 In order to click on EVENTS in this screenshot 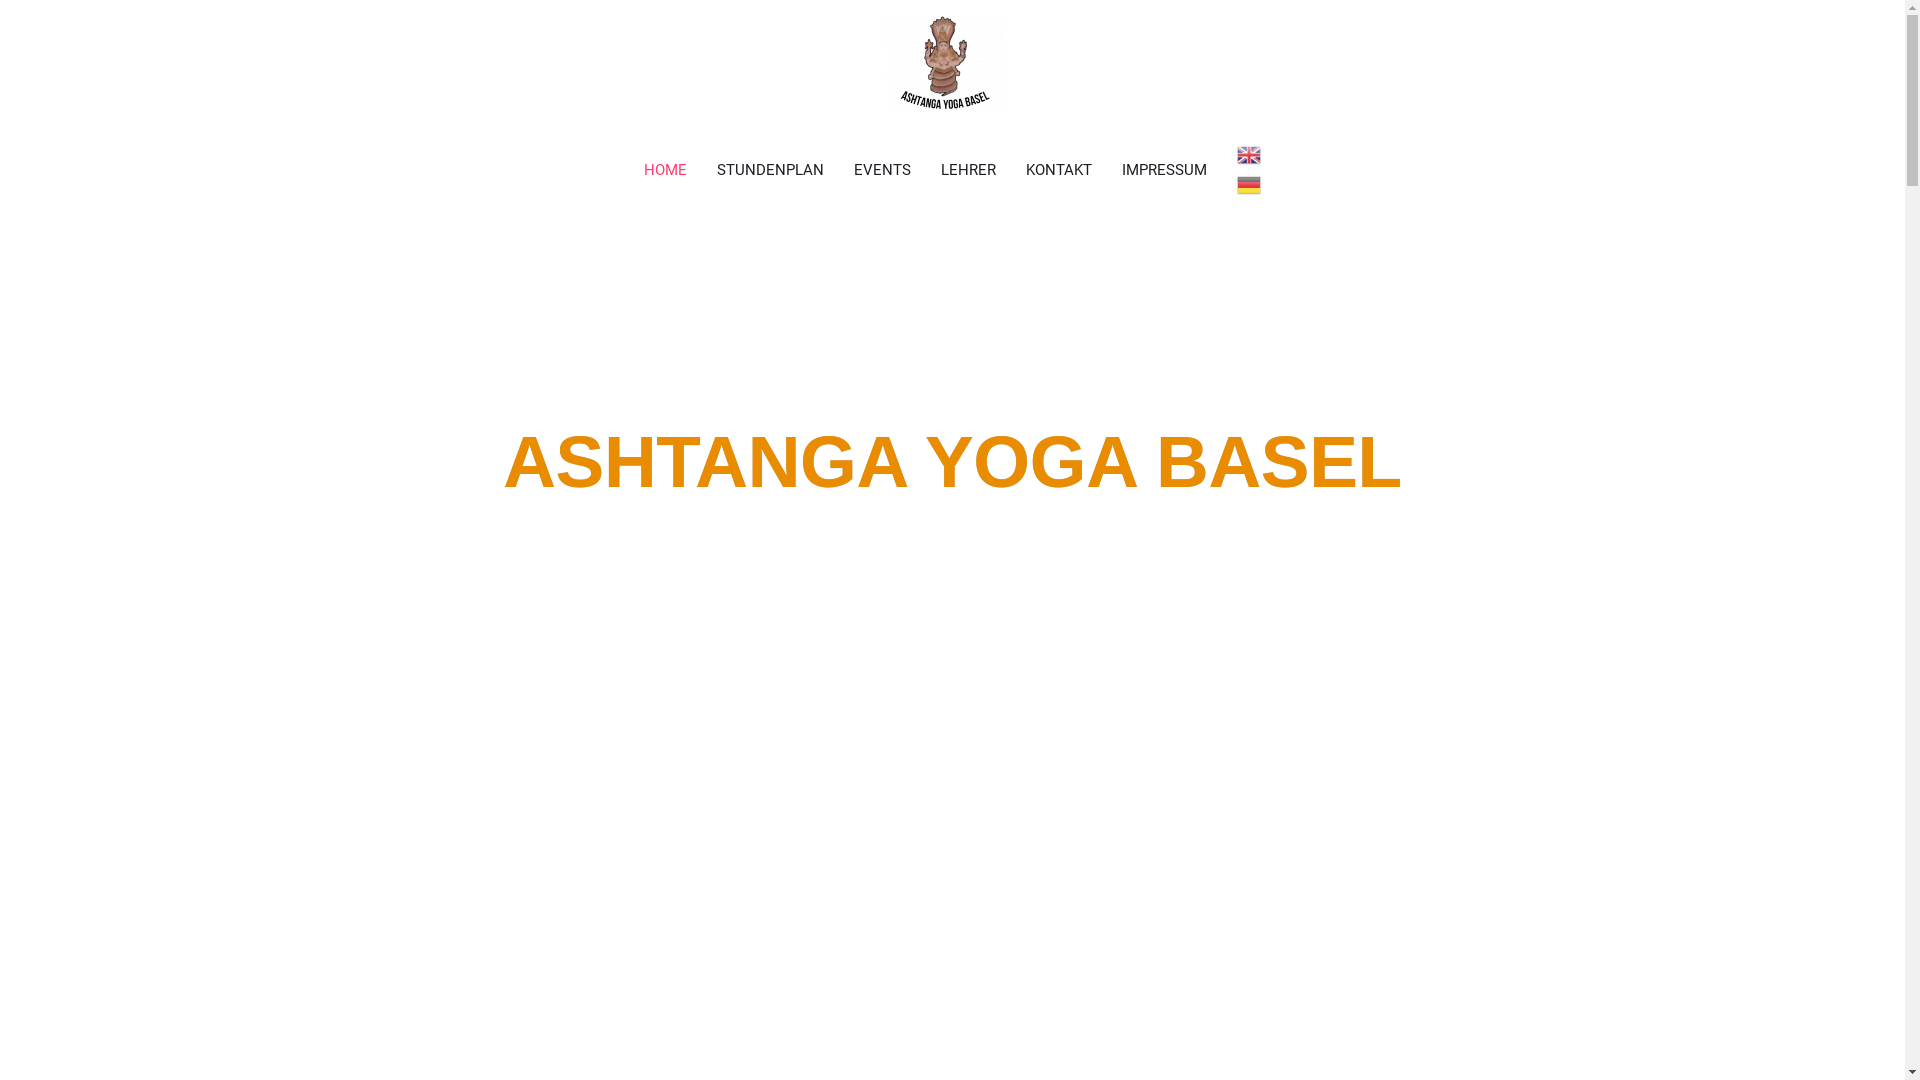, I will do `click(882, 170)`.